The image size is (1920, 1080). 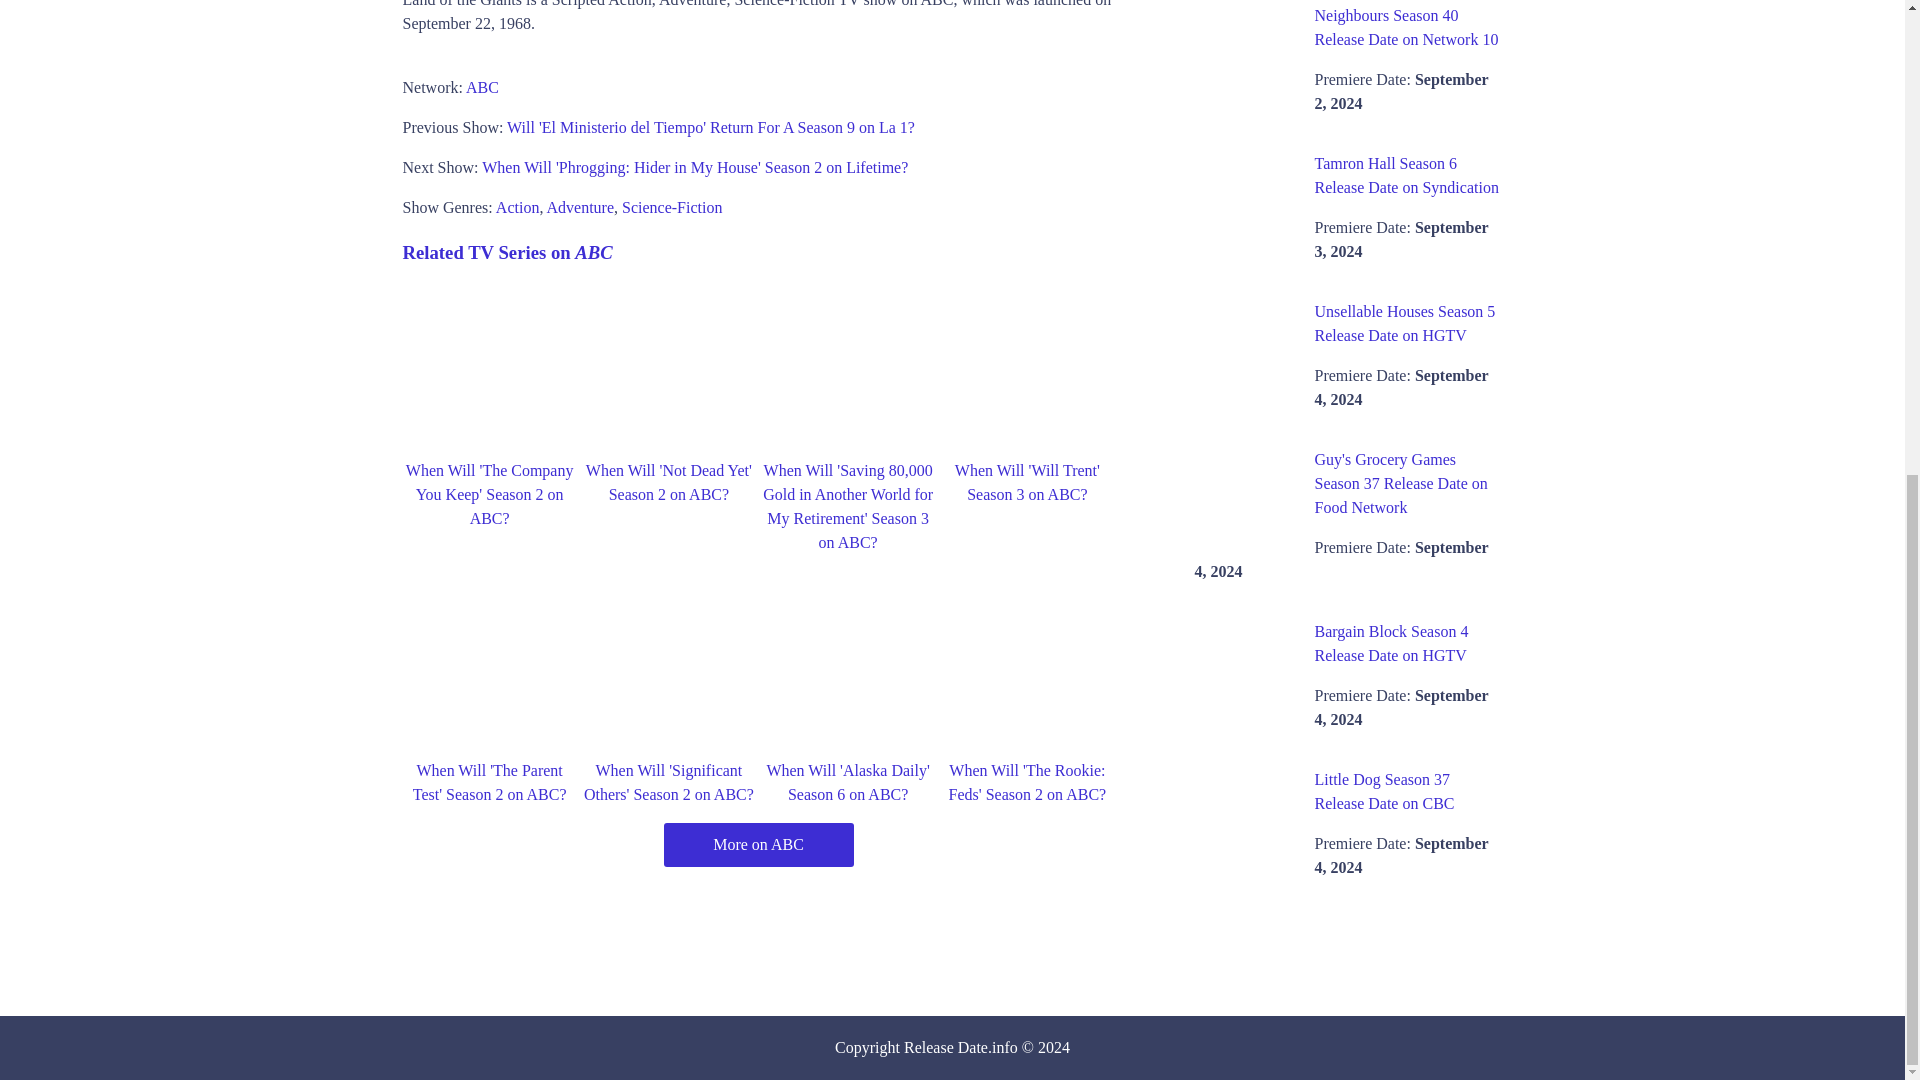 I want to click on Adventure, so click(x=580, y=207).